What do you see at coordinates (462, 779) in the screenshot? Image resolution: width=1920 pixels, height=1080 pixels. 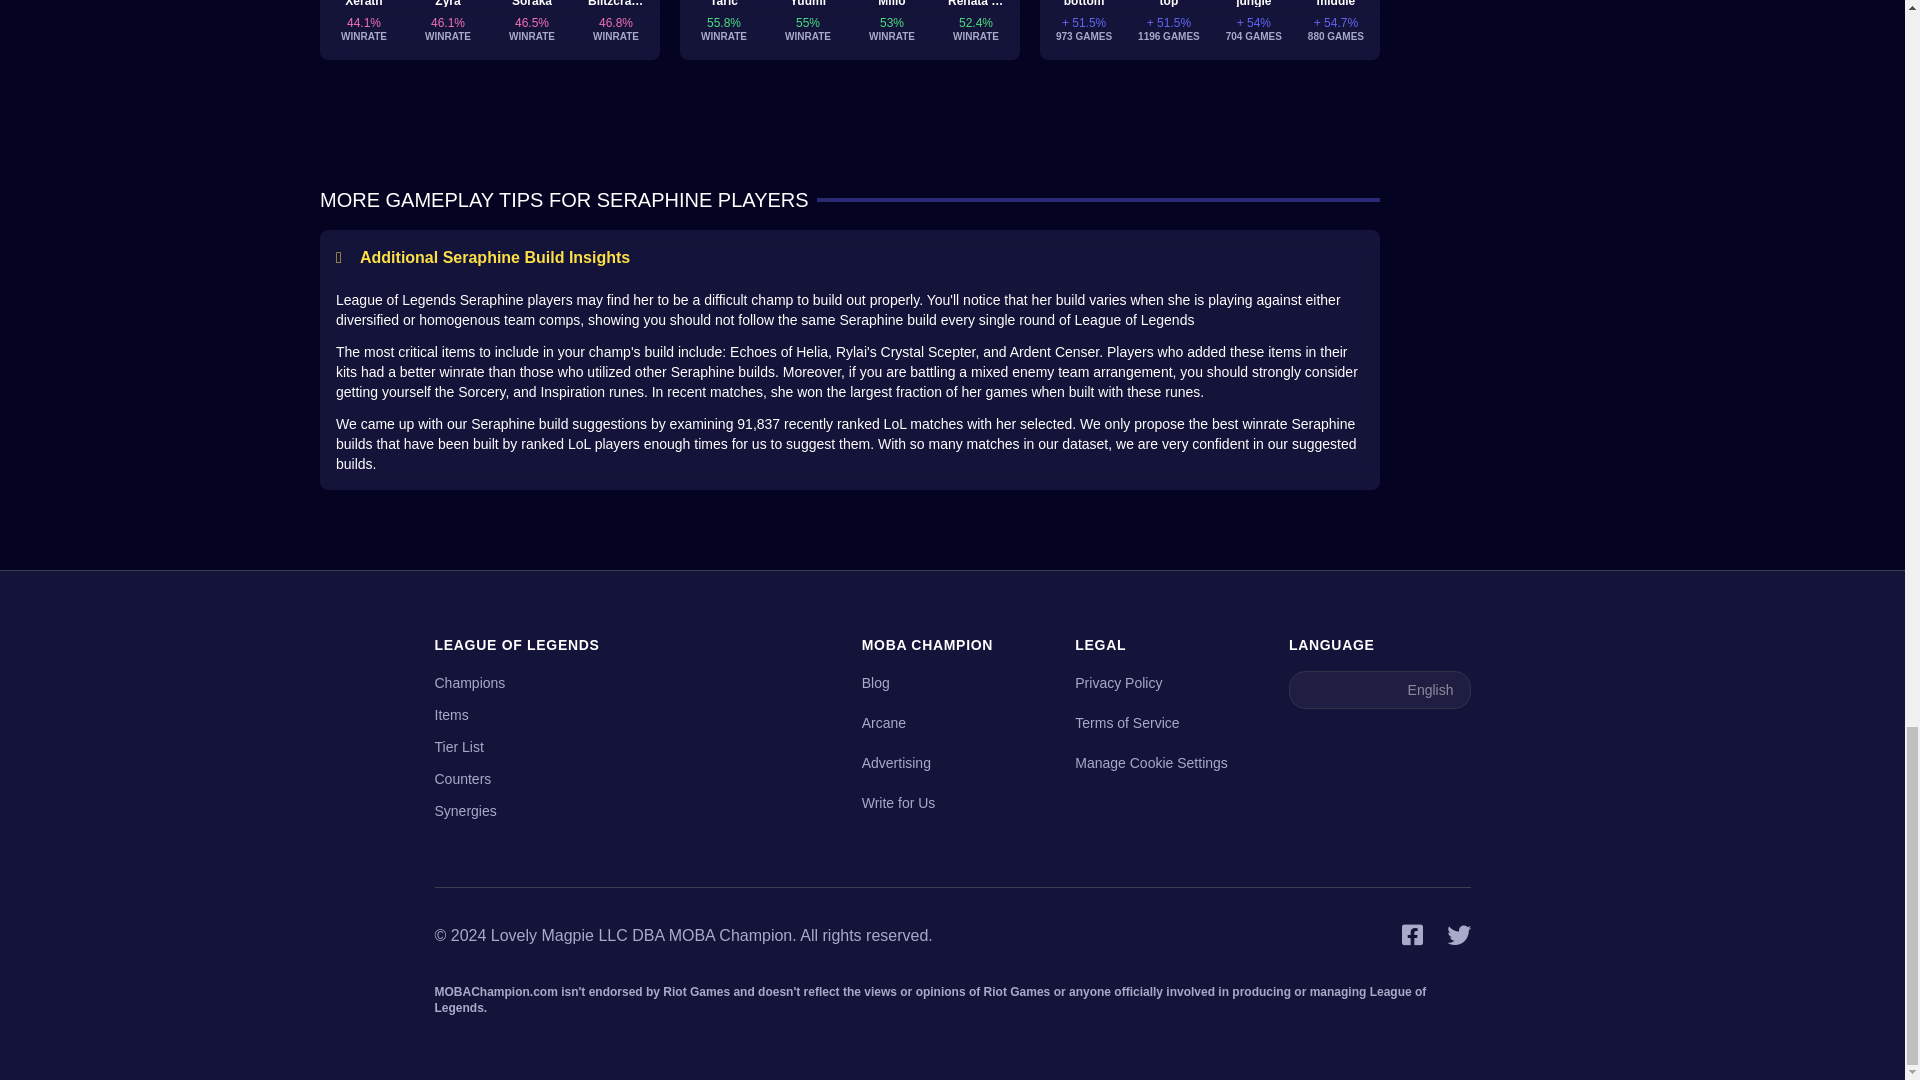 I see `Counters` at bounding box center [462, 779].